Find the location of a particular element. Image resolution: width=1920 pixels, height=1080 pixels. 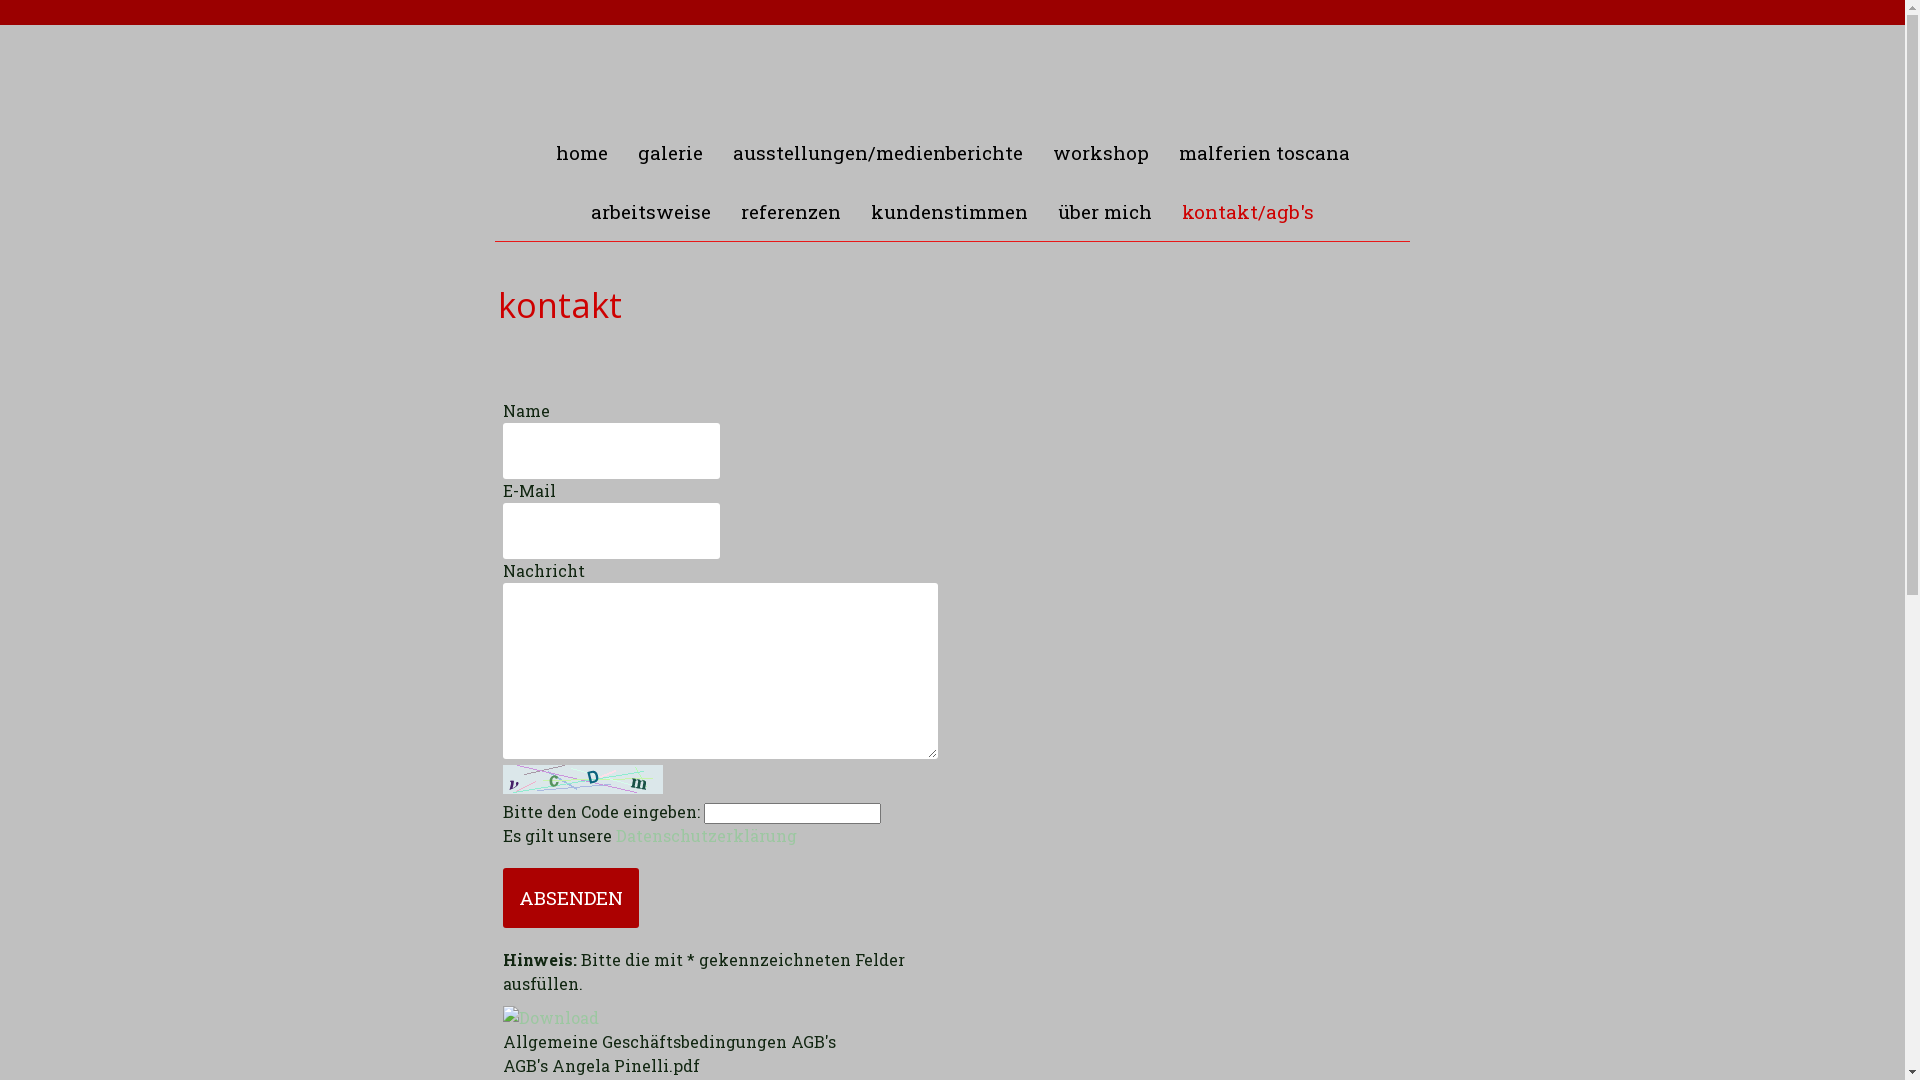

malferien toscana is located at coordinates (1264, 154).